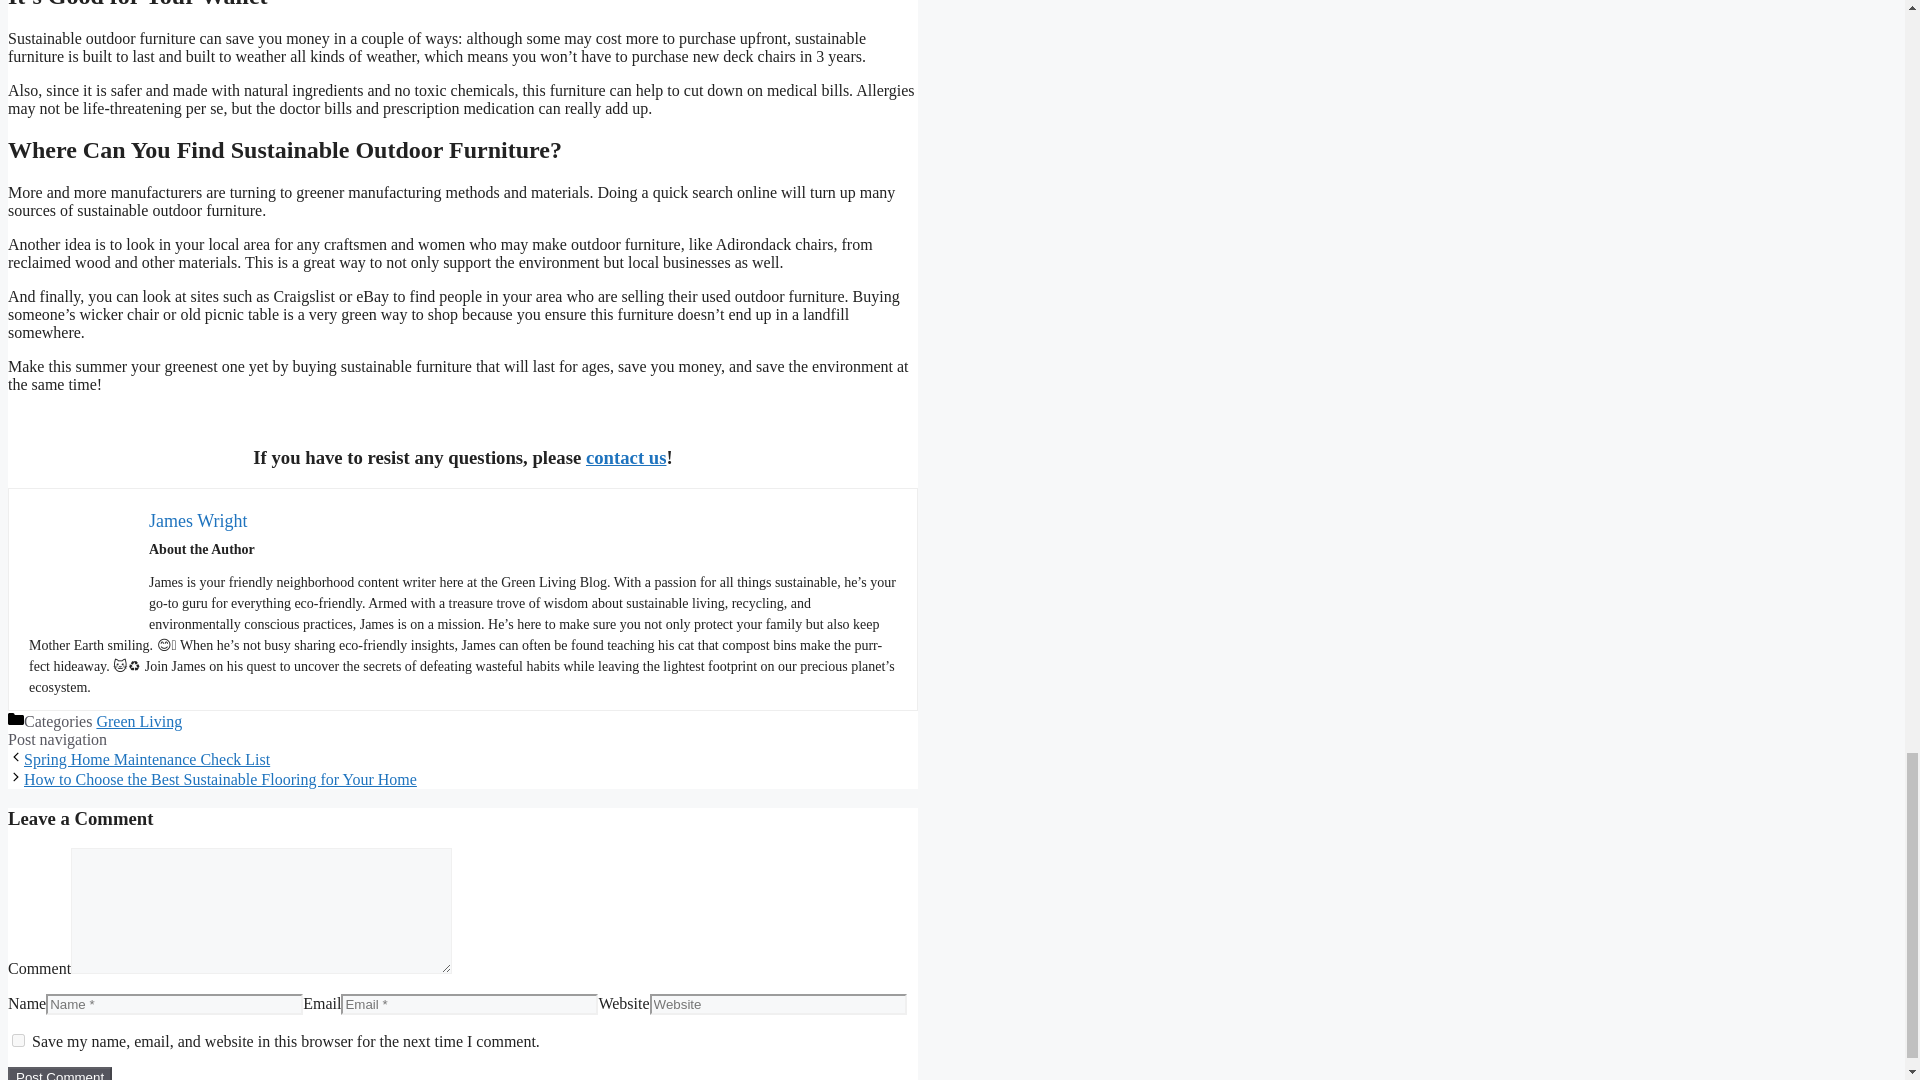  I want to click on Spring Home Maintenance Check List, so click(146, 758).